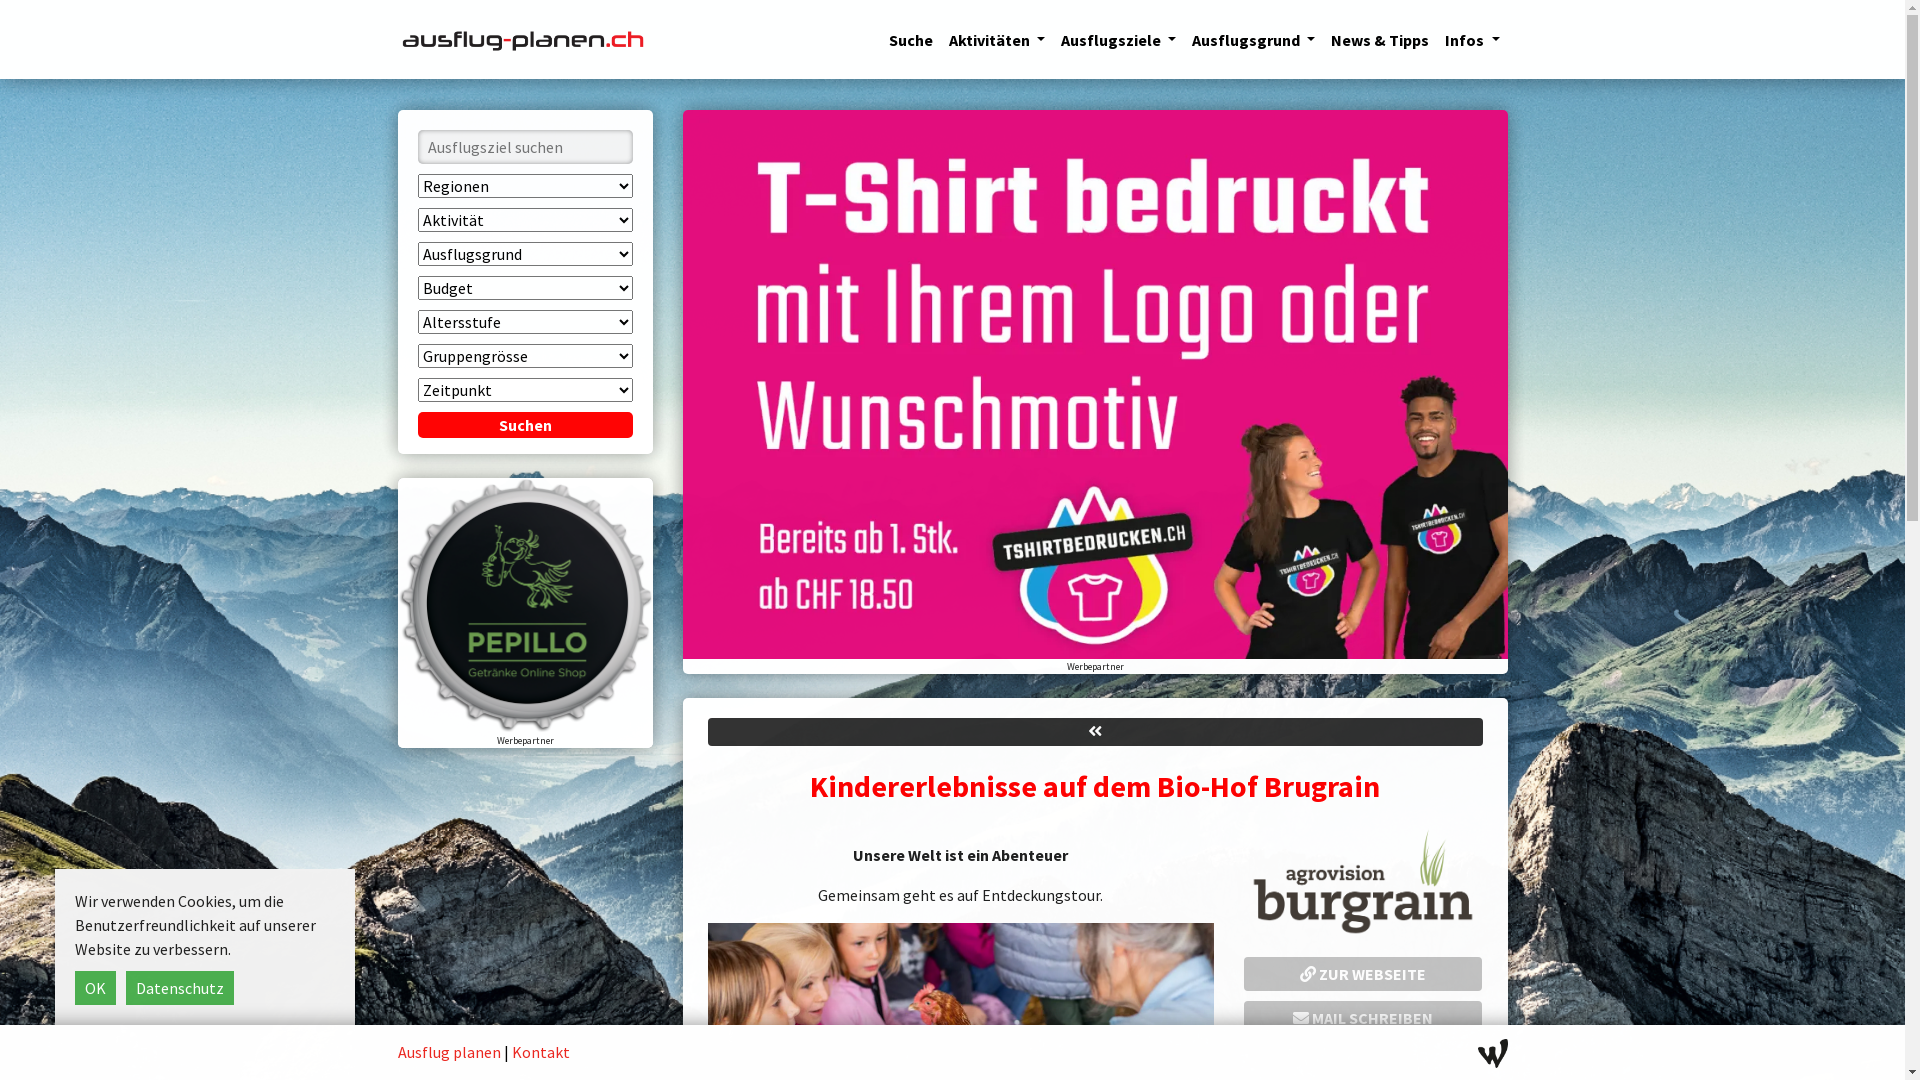 The image size is (1920, 1080). Describe the element at coordinates (96, 988) in the screenshot. I see `OK` at that location.